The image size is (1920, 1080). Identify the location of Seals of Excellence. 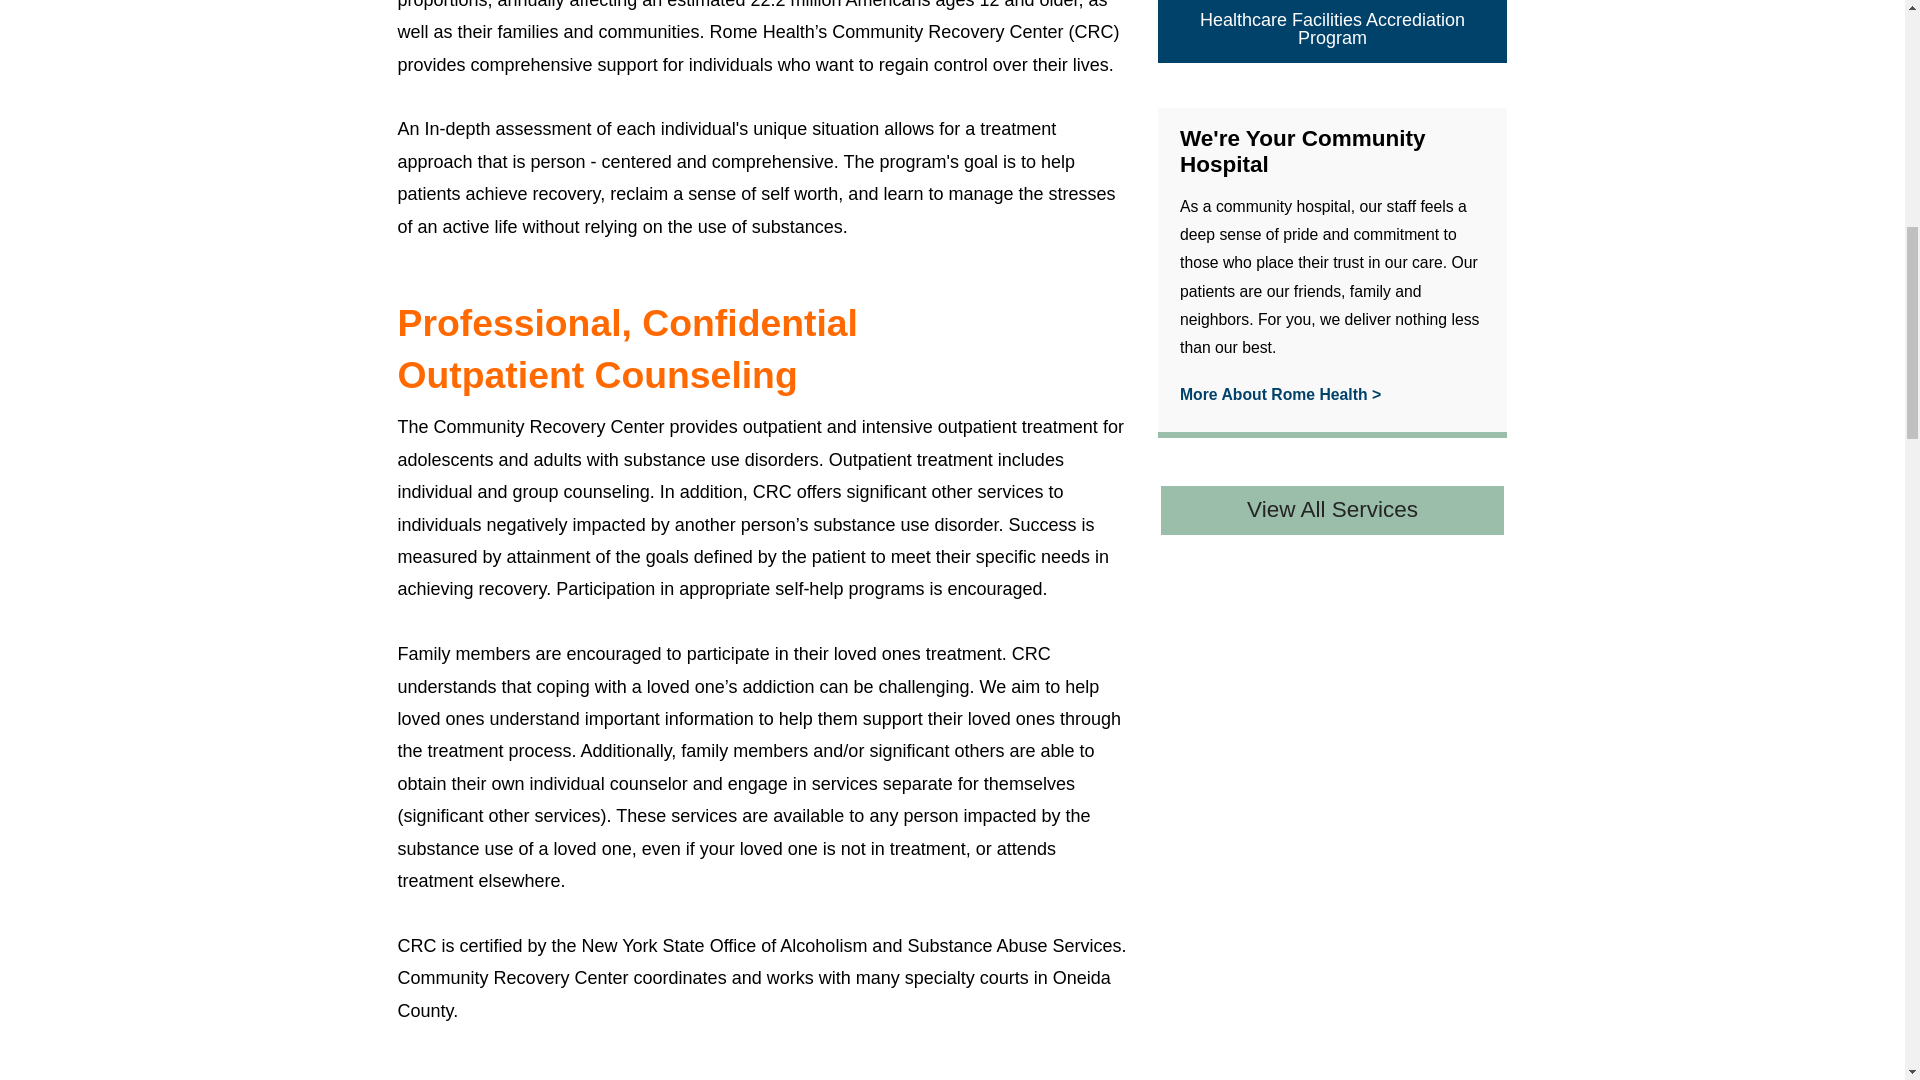
(1332, 31).